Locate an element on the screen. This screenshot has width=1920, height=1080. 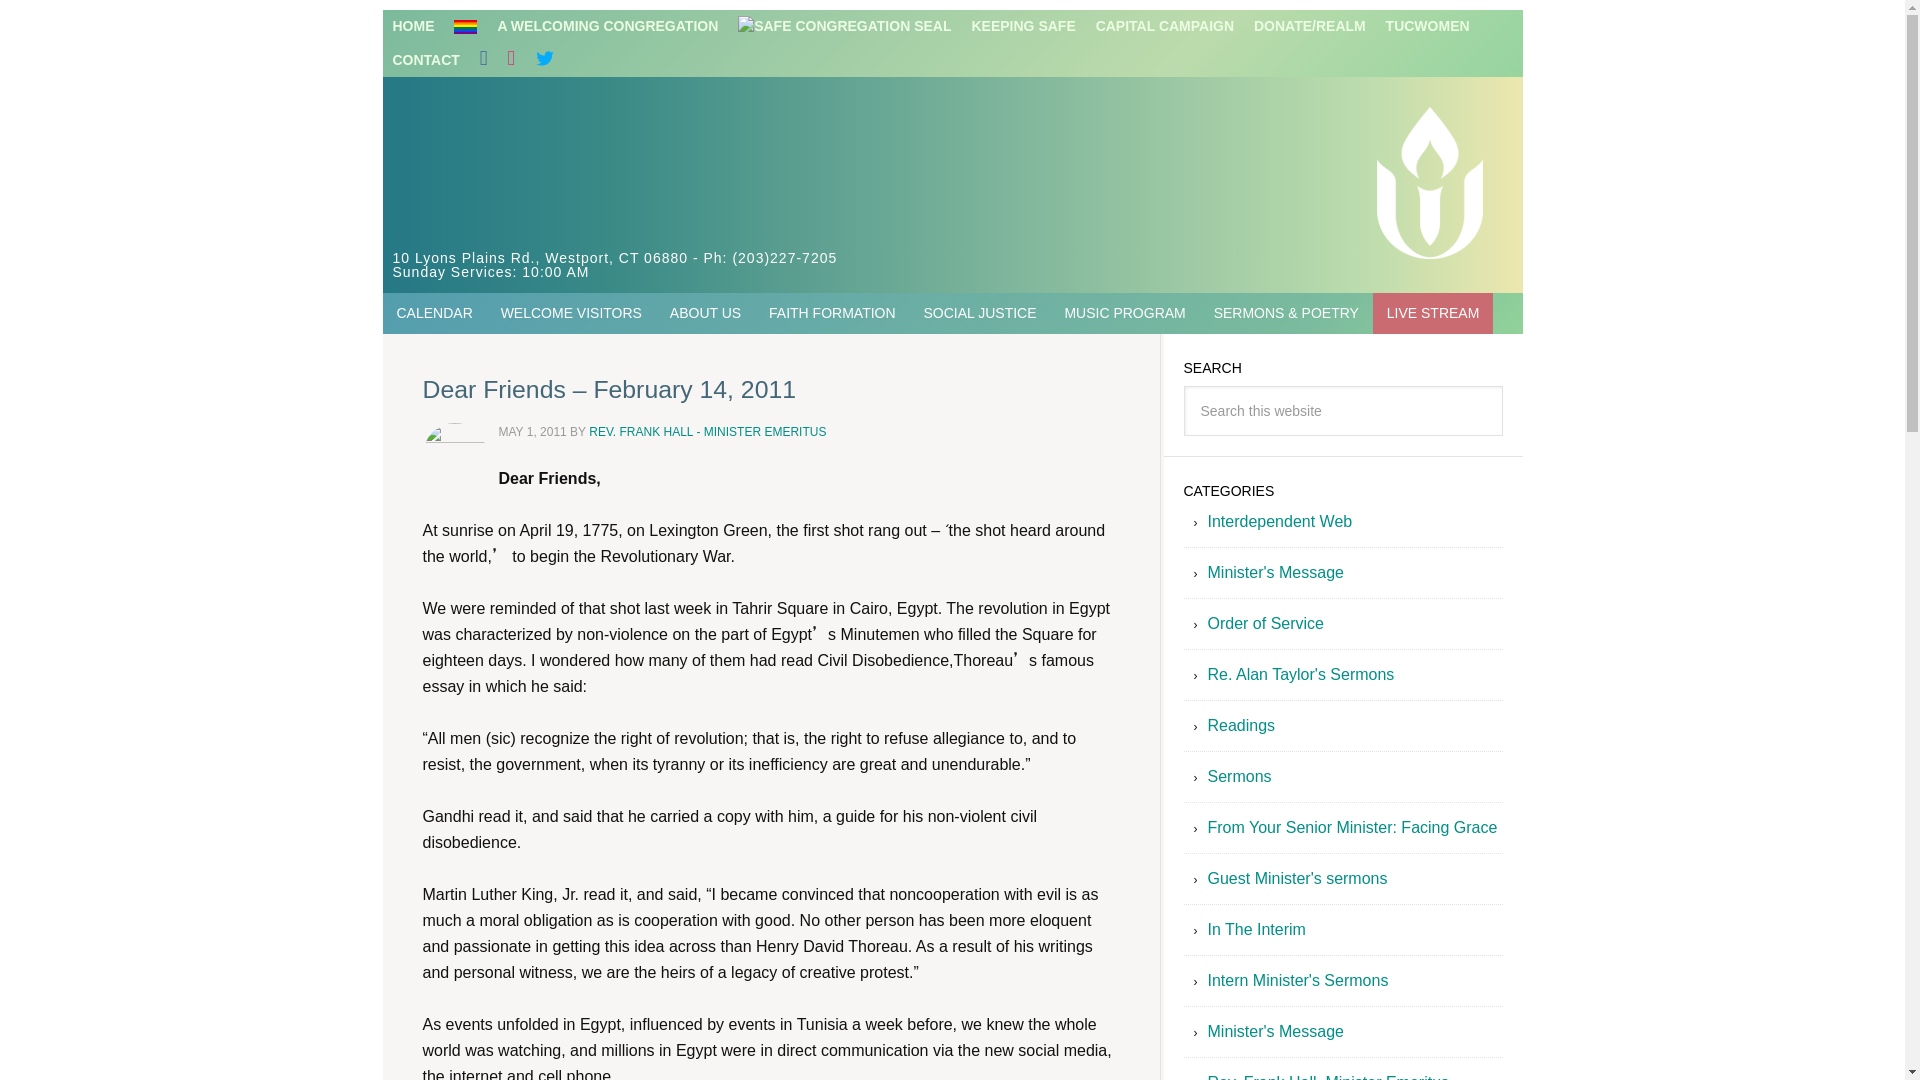
CAPITAL CAMPAIGN is located at coordinates (1165, 26).